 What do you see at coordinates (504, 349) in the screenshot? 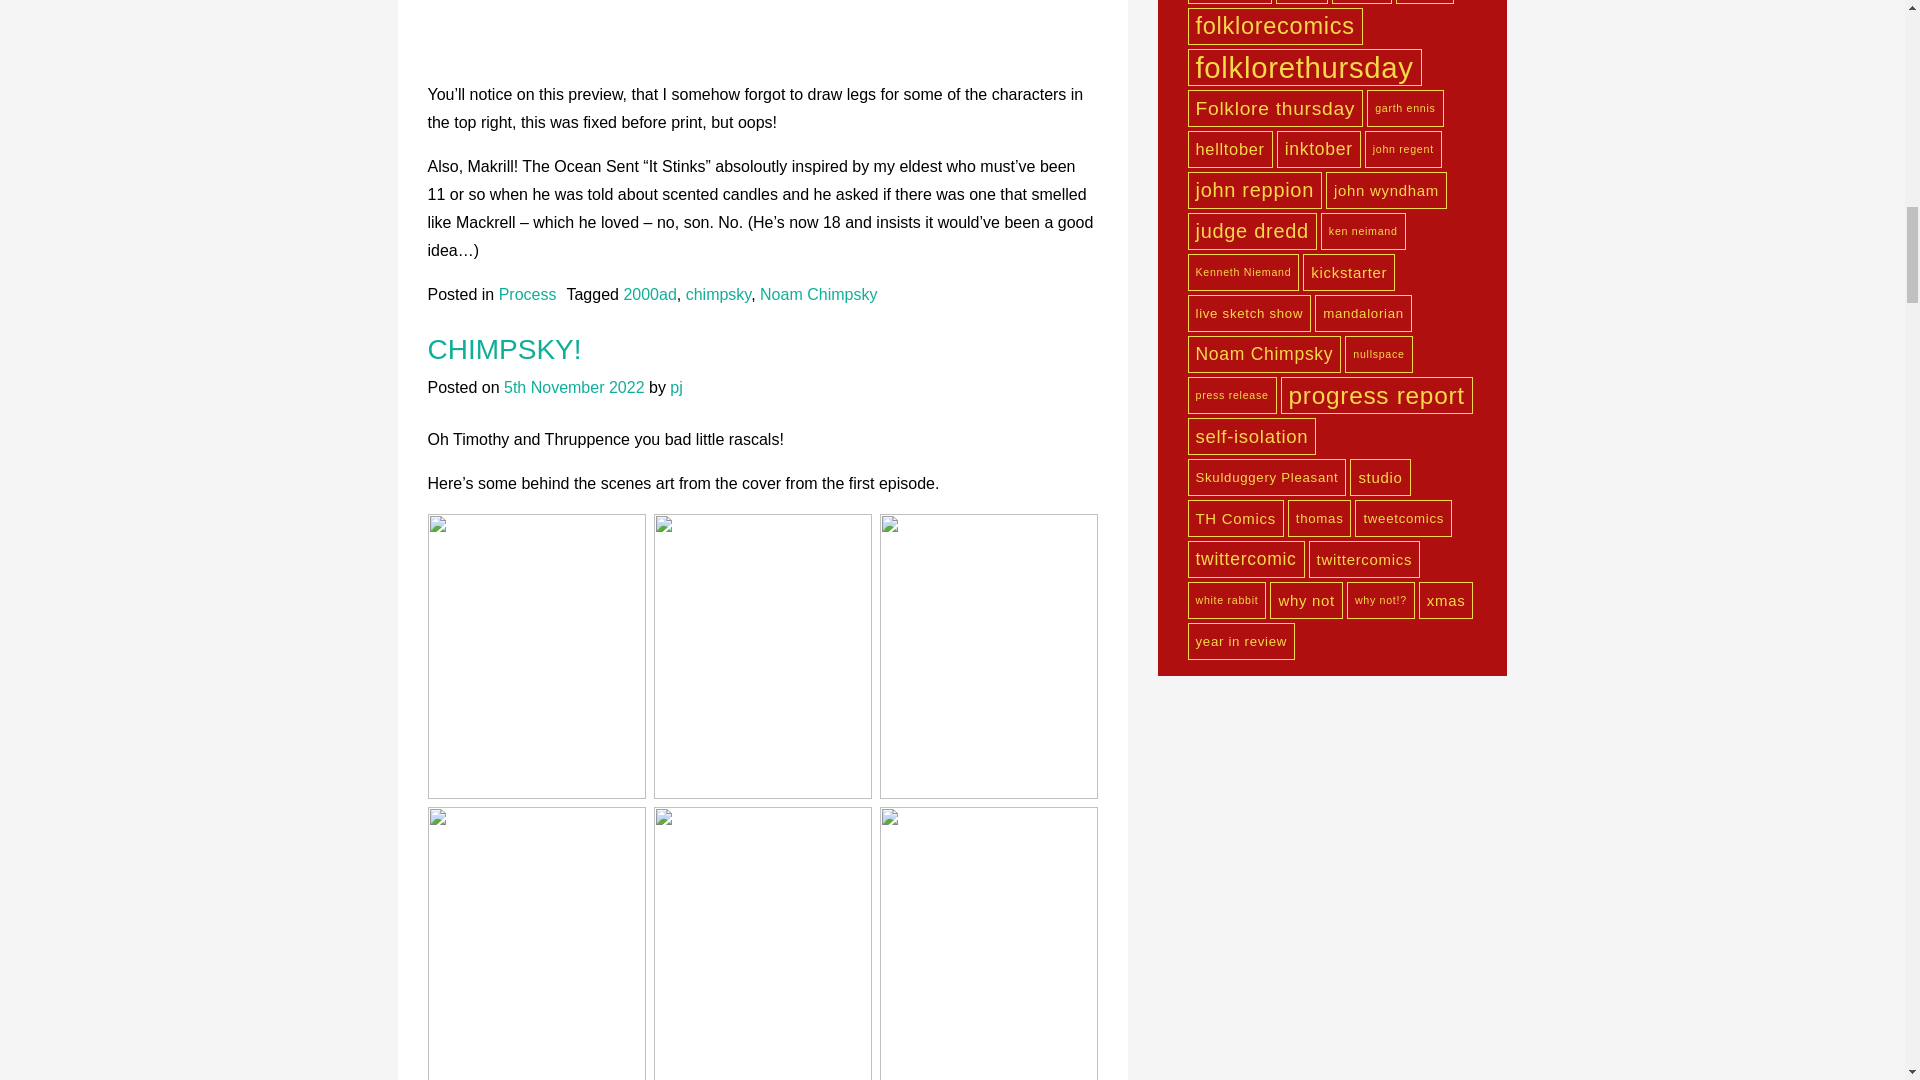
I see `CHIMPSKY!` at bounding box center [504, 349].